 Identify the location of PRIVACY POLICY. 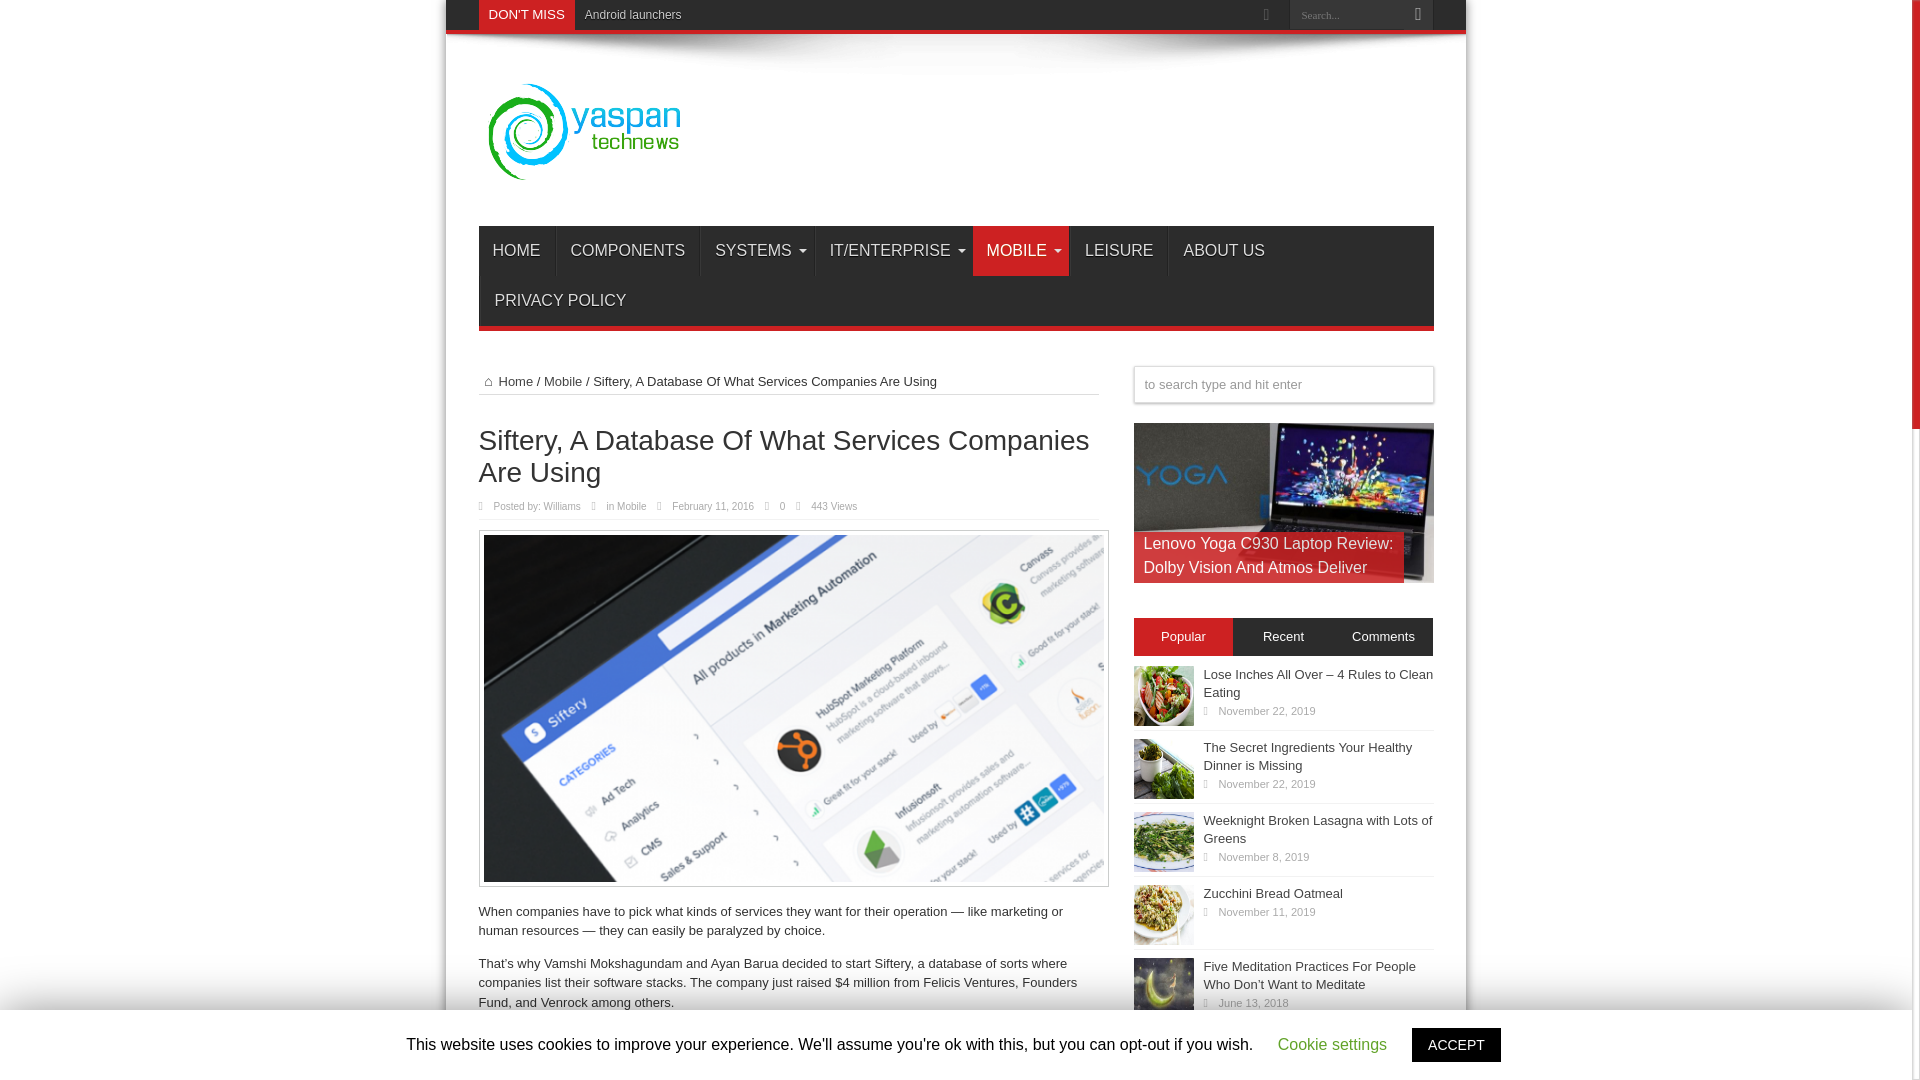
(560, 301).